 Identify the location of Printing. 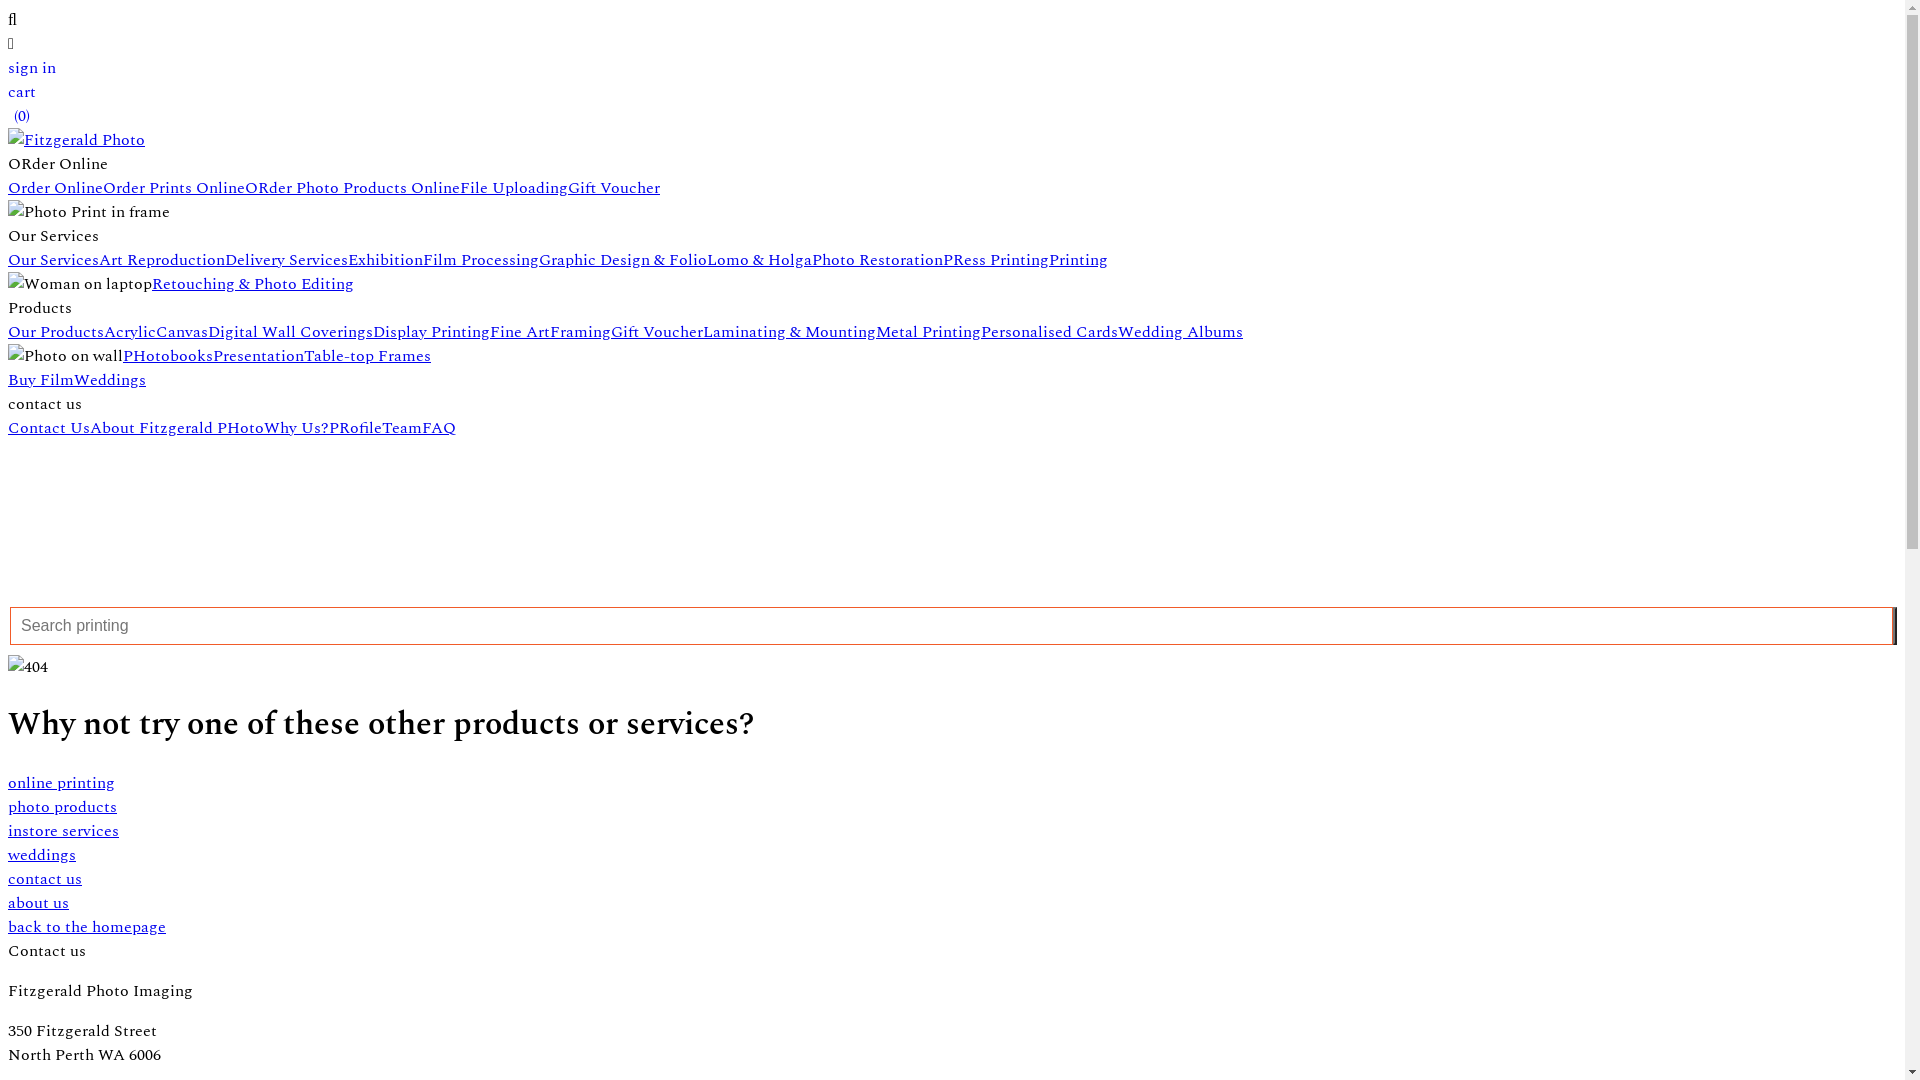
(1078, 260).